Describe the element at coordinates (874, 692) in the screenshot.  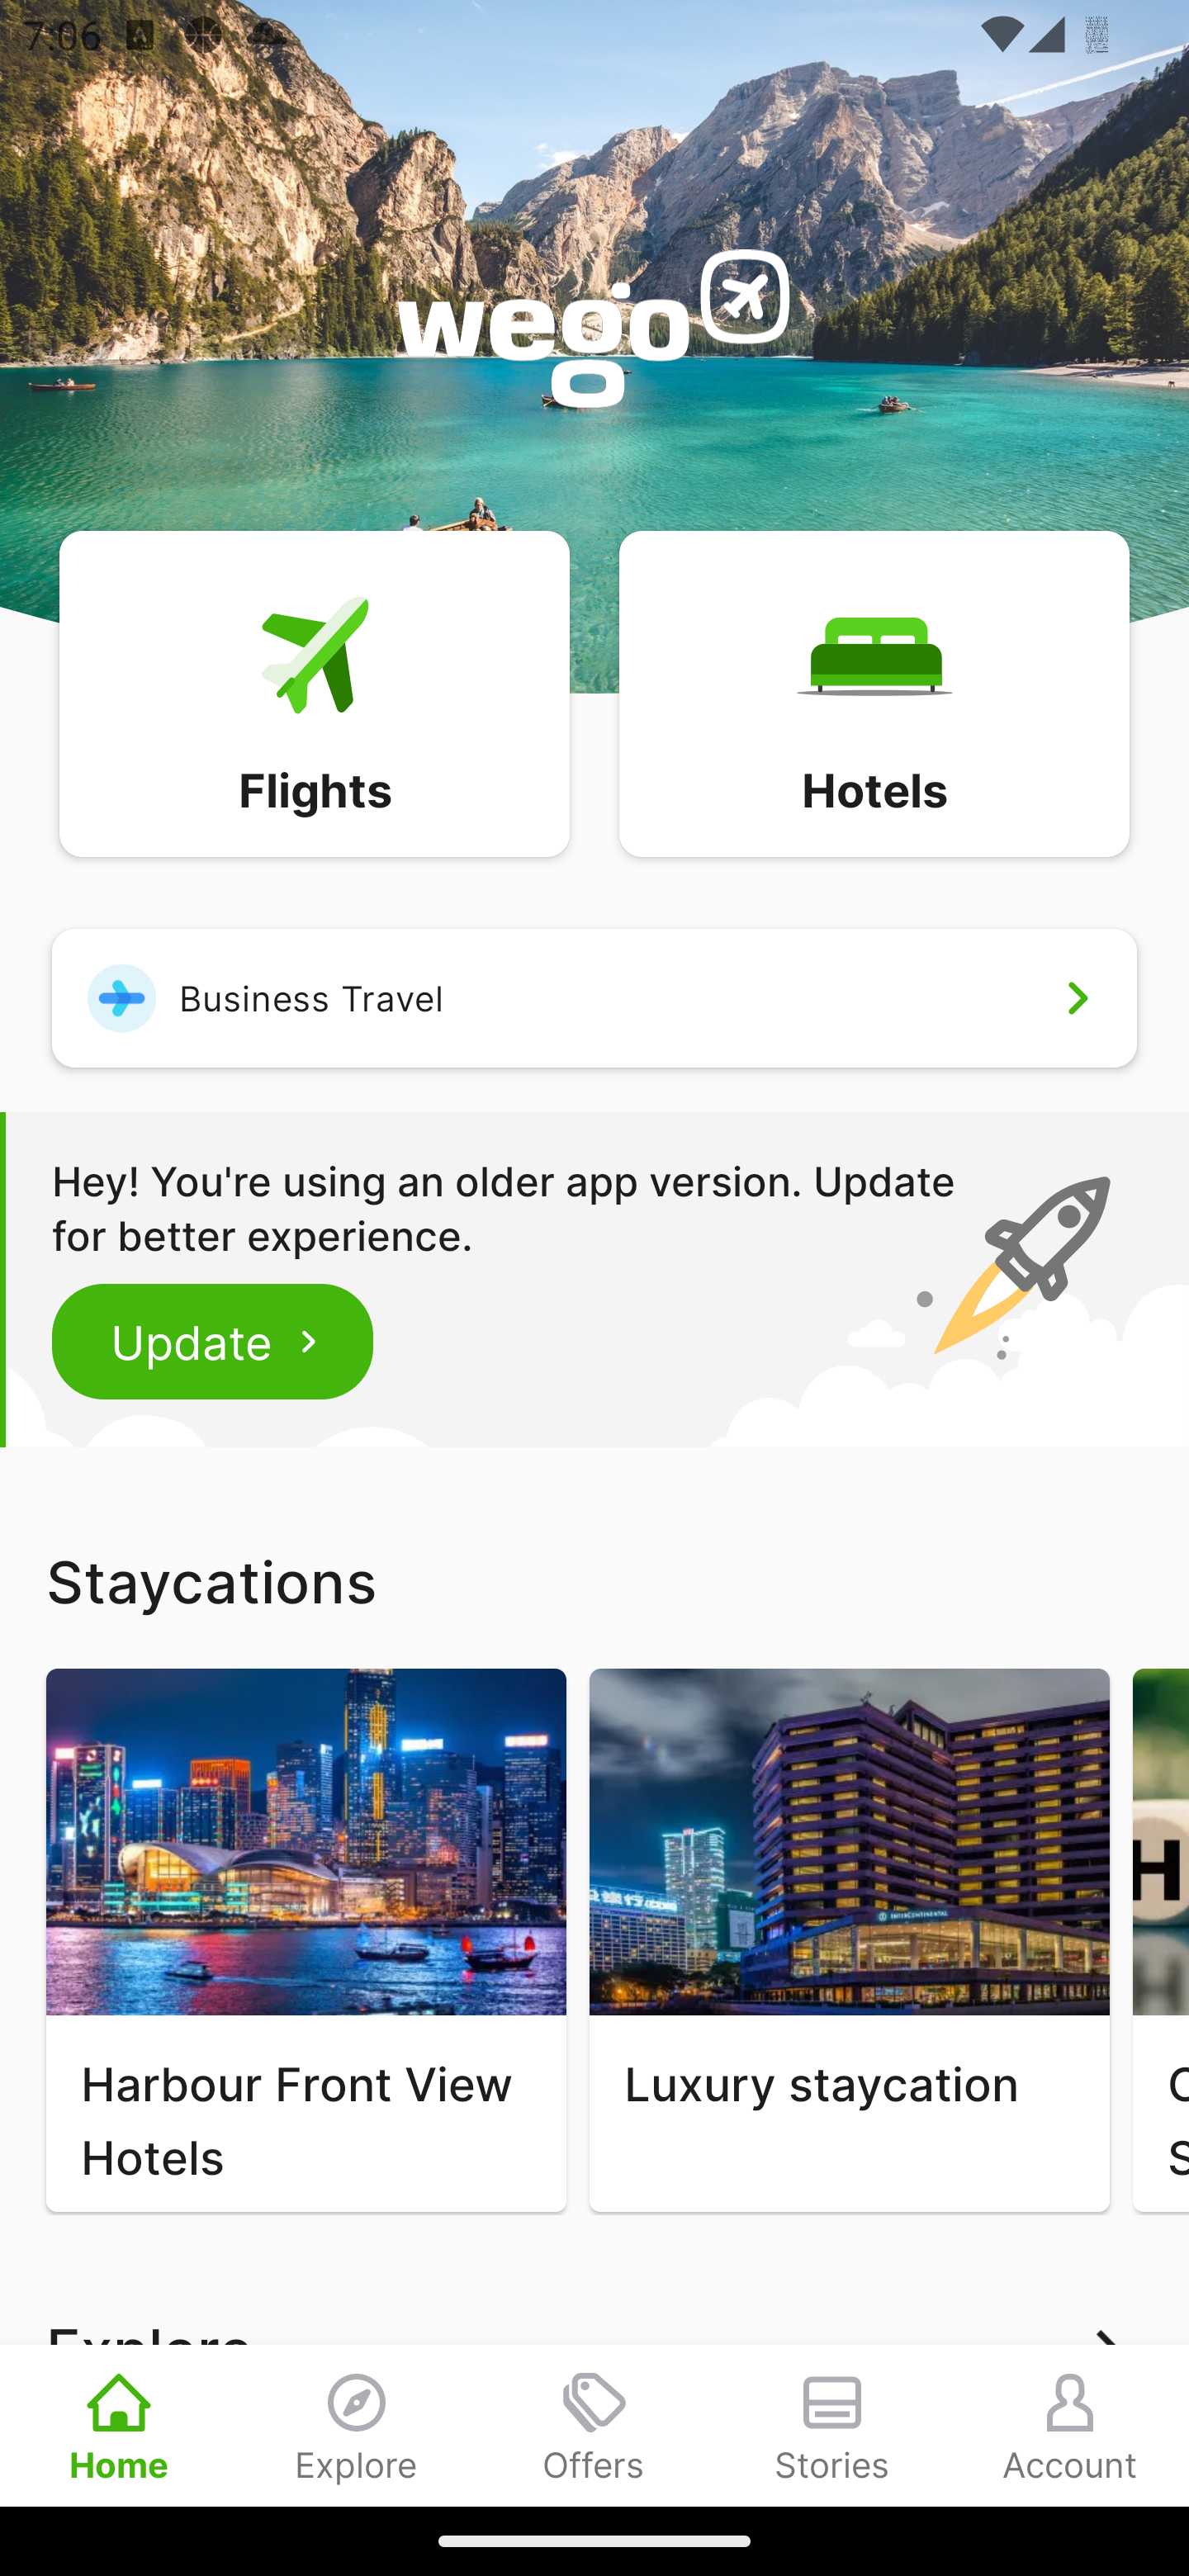
I see `Hotels` at that location.